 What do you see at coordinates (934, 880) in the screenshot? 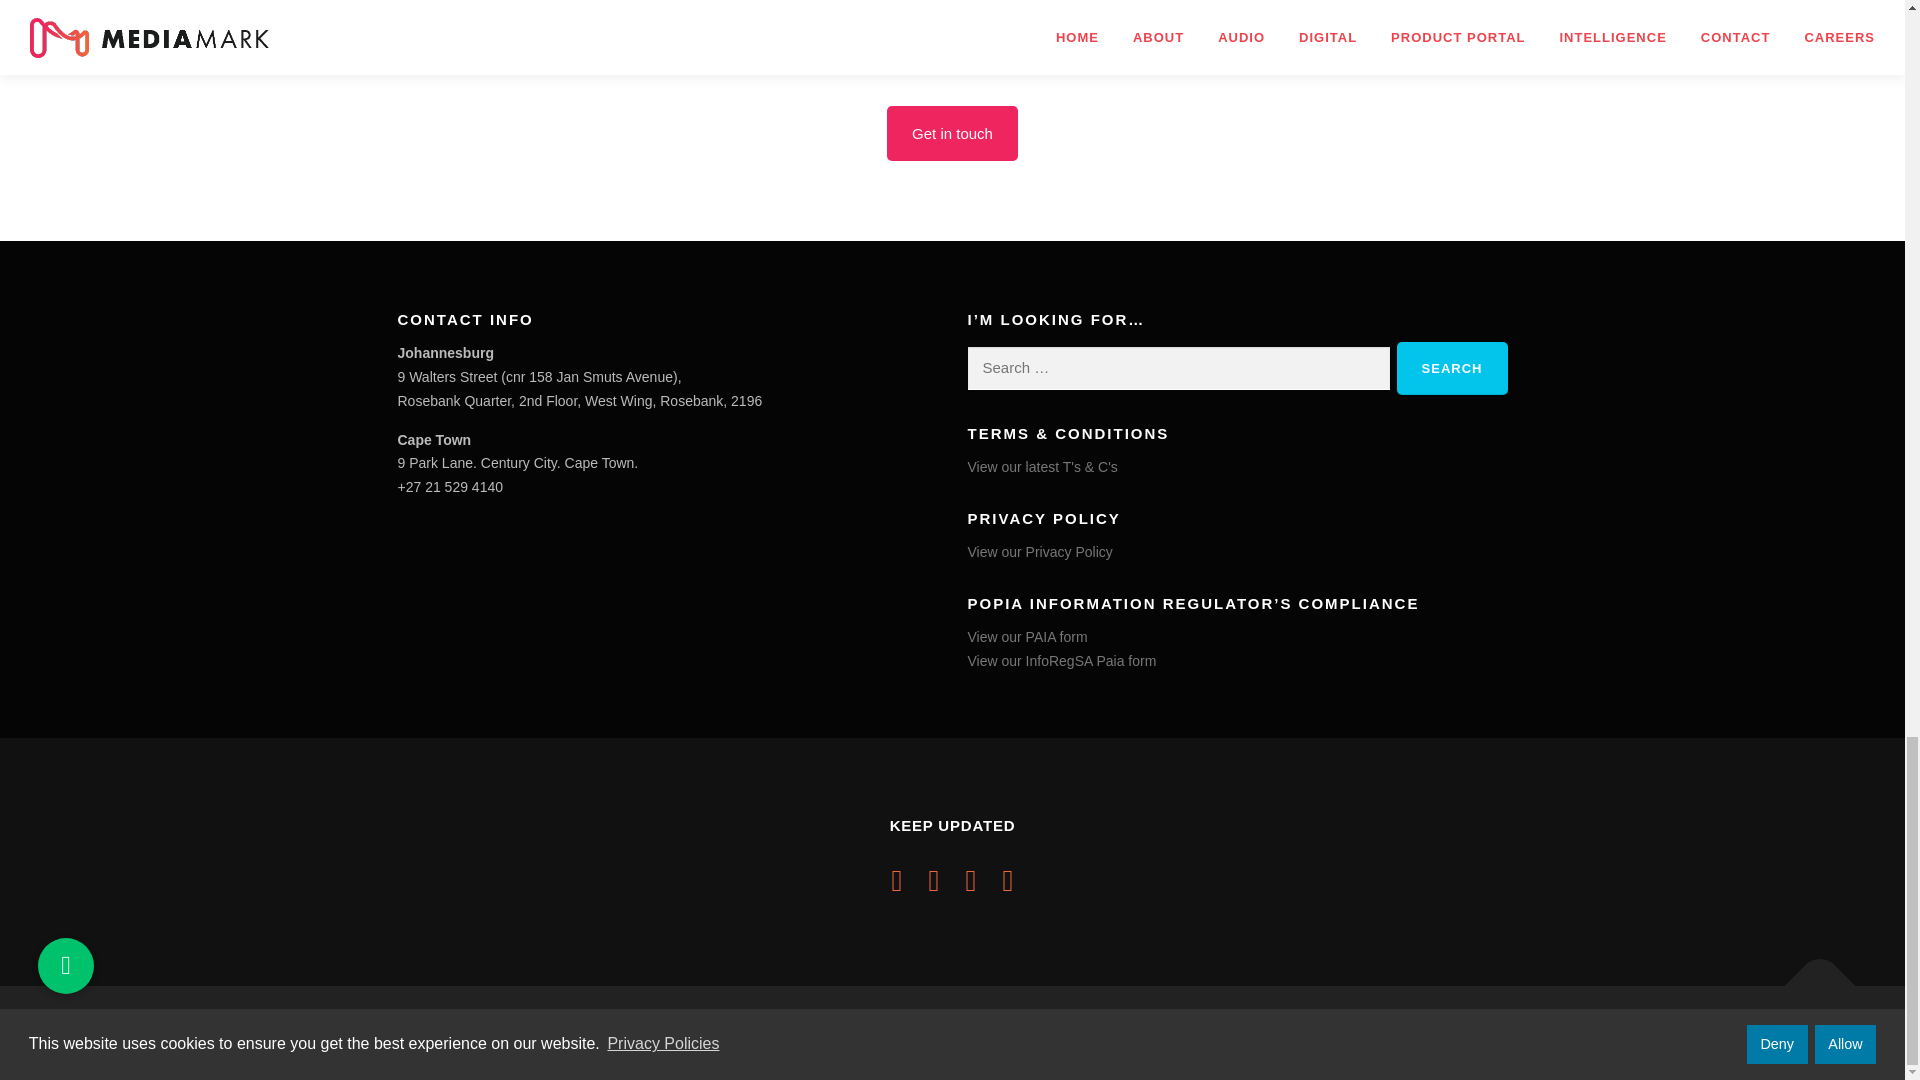
I see `Twitter` at bounding box center [934, 880].